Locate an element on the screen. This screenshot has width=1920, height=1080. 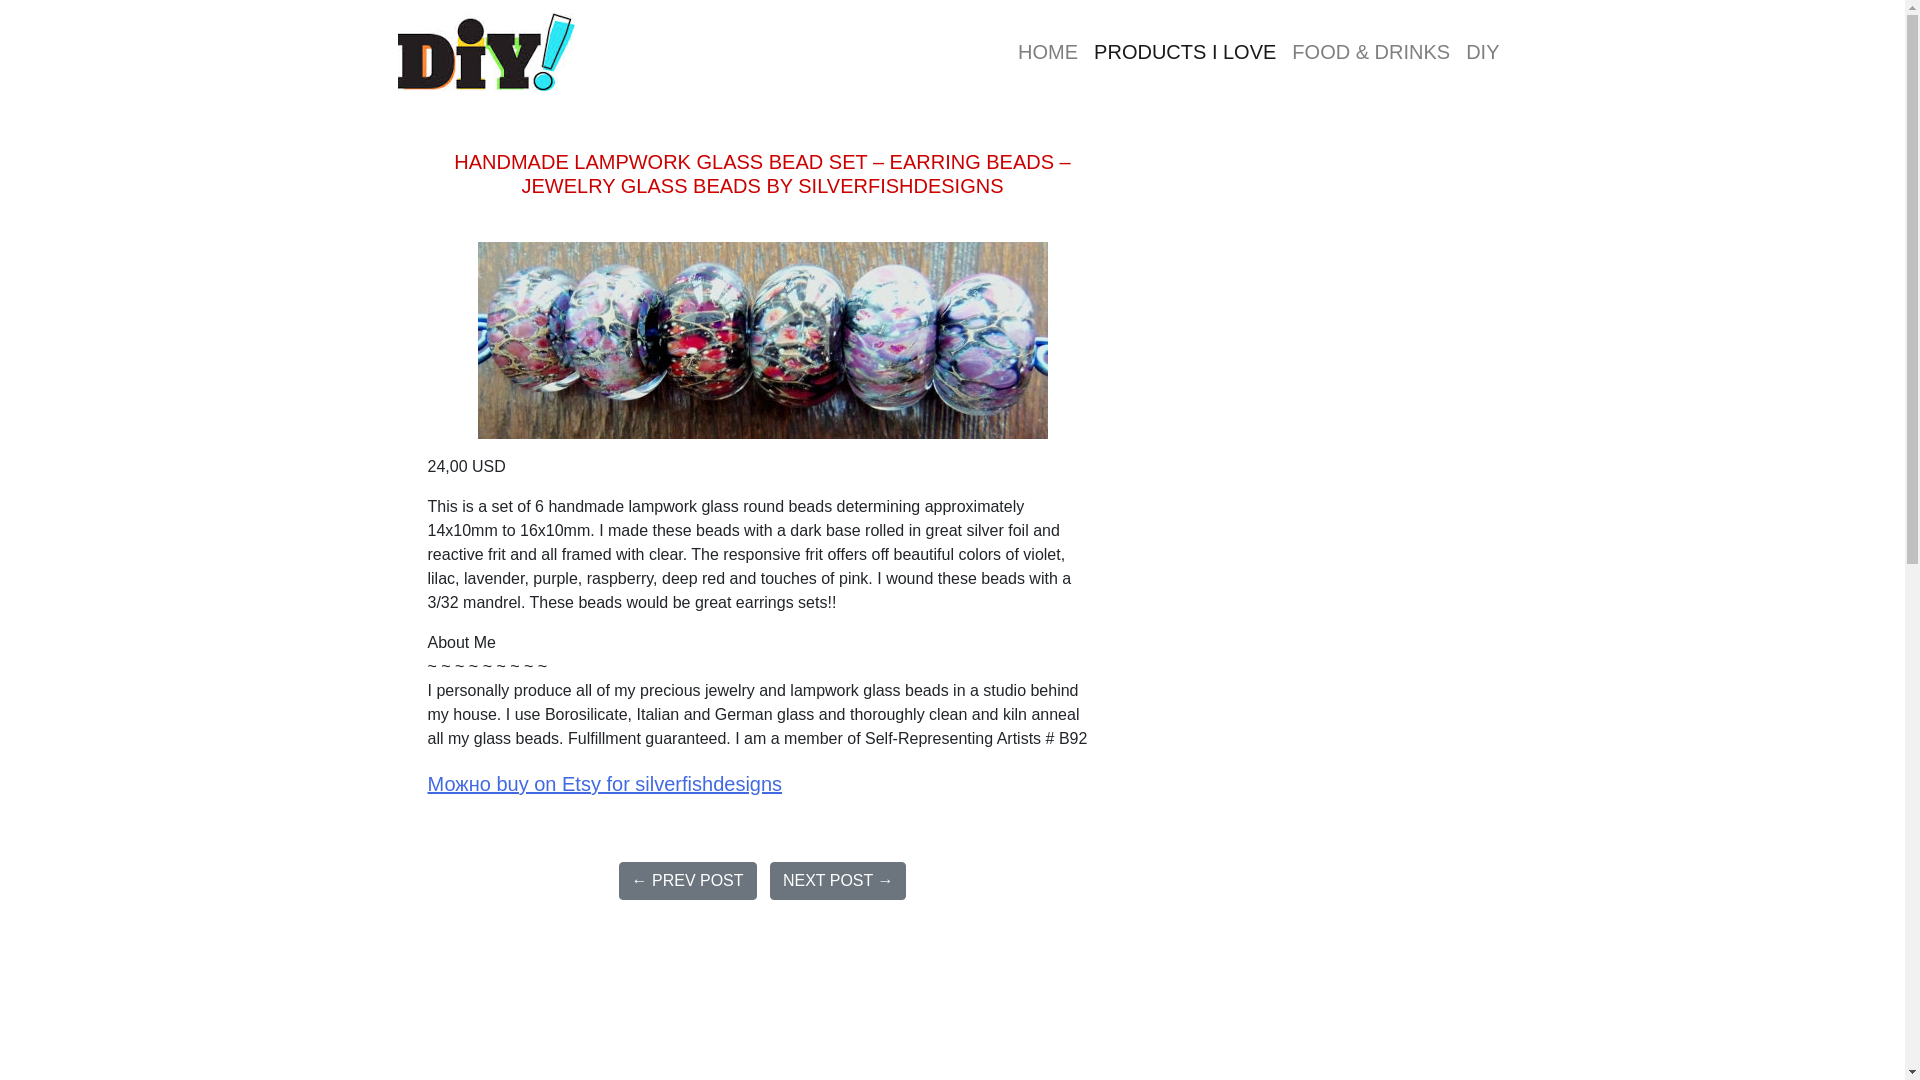
DIY is located at coordinates (1482, 52).